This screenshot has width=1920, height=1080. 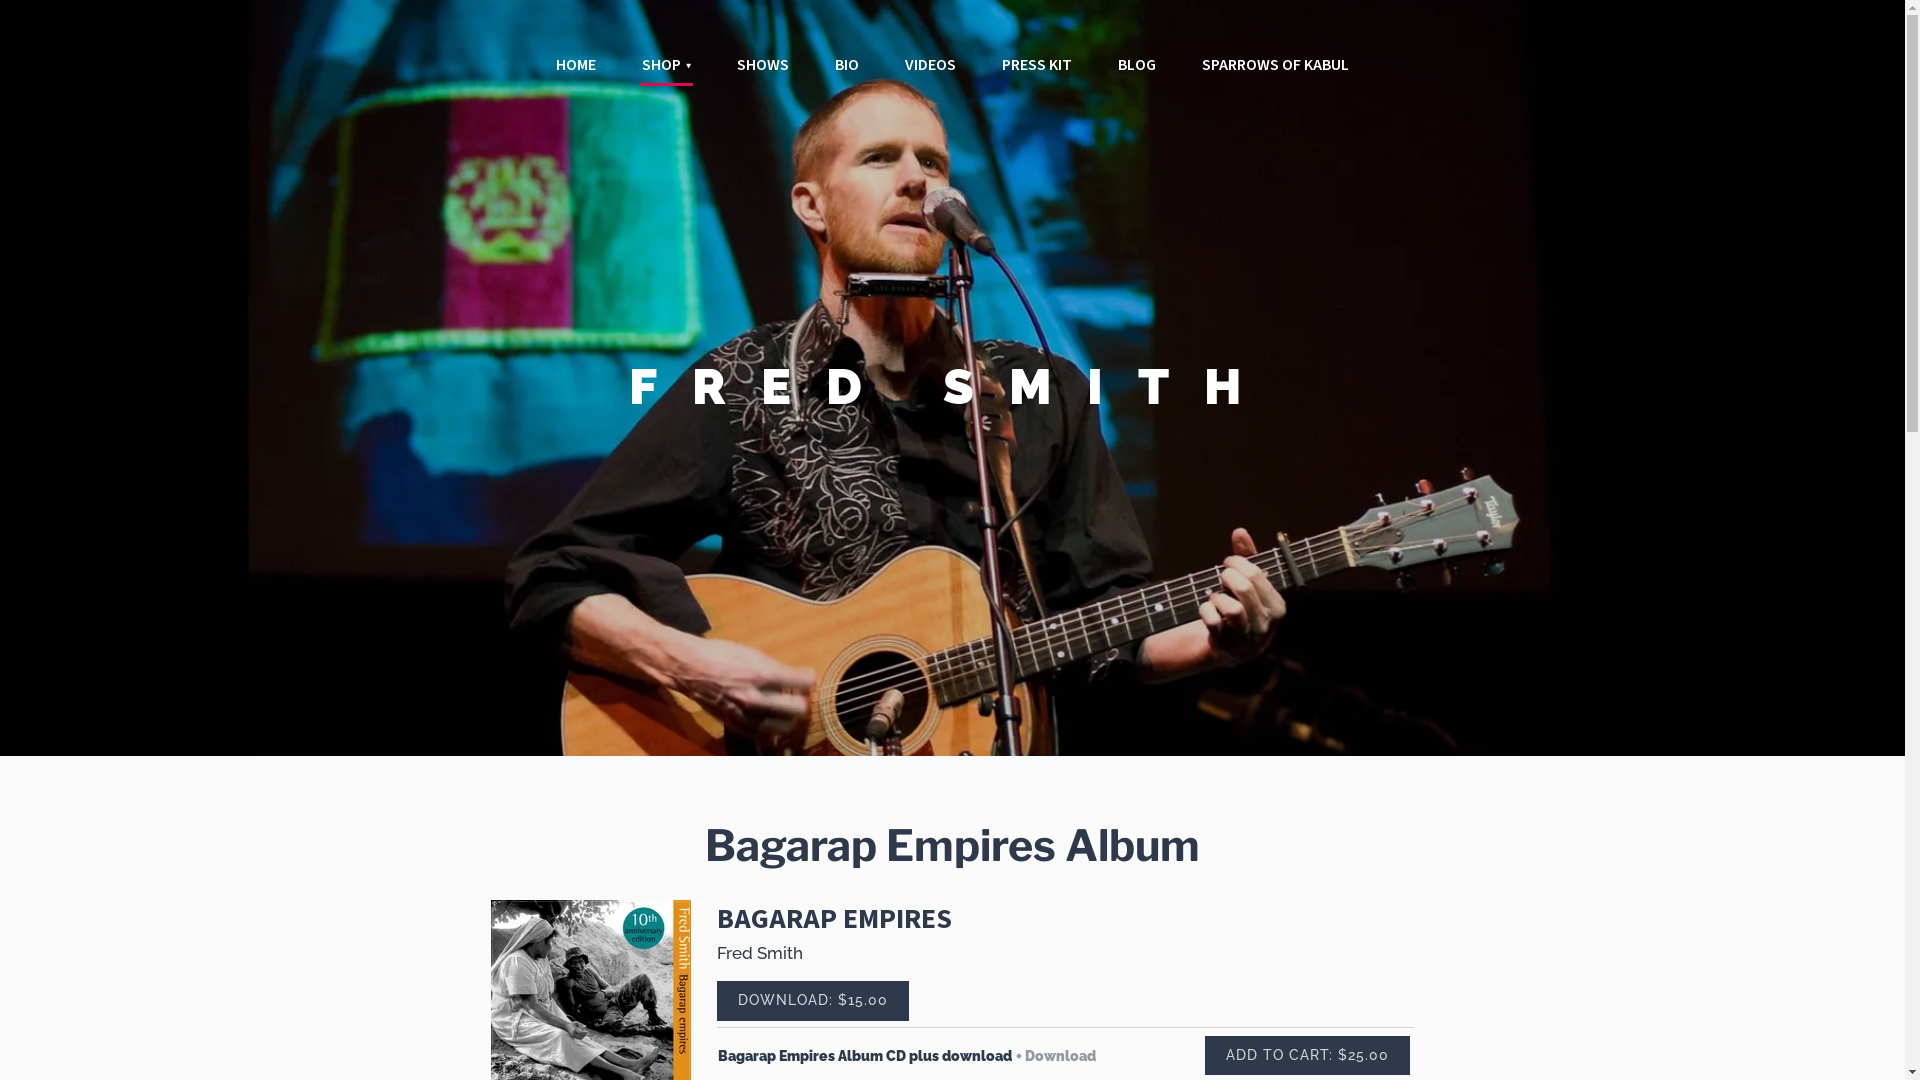 What do you see at coordinates (763, 66) in the screenshot?
I see `SHOWS` at bounding box center [763, 66].